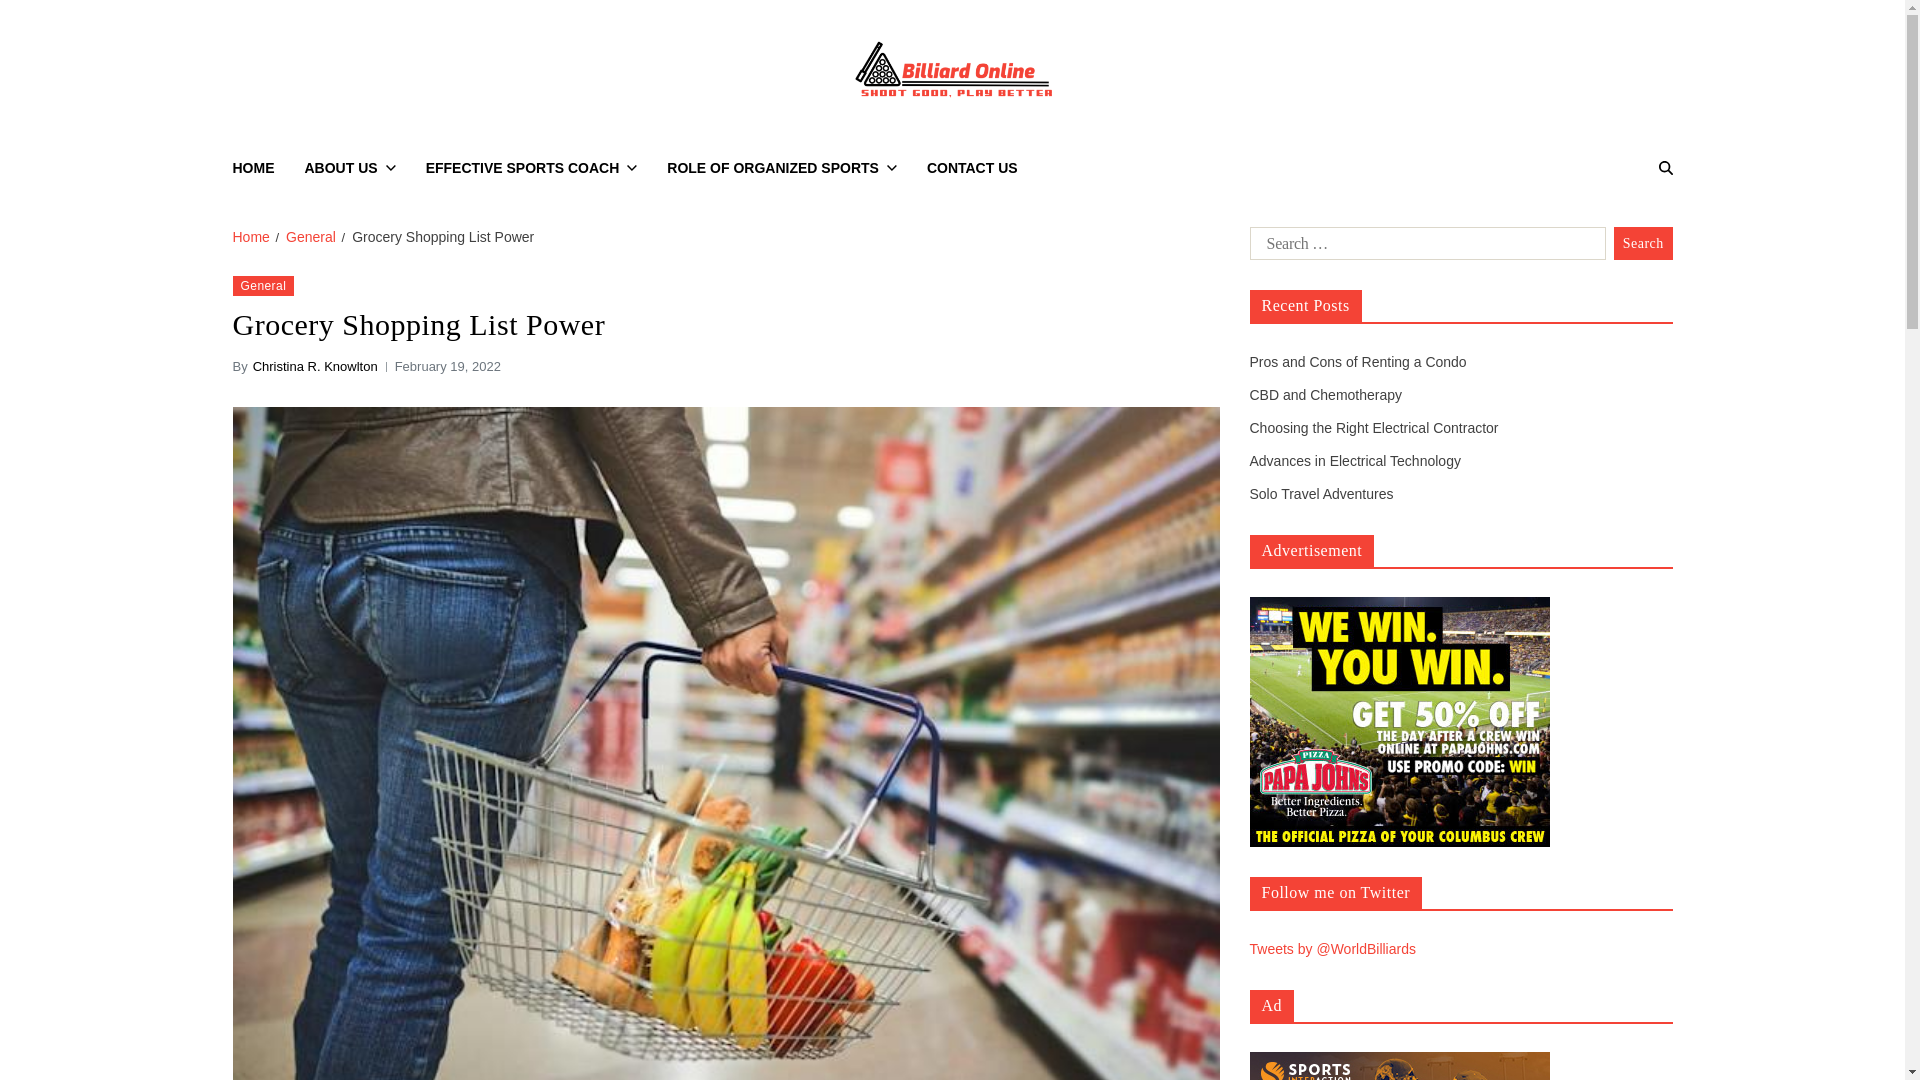 The height and width of the screenshot is (1080, 1920). I want to click on Search, so click(1643, 244).